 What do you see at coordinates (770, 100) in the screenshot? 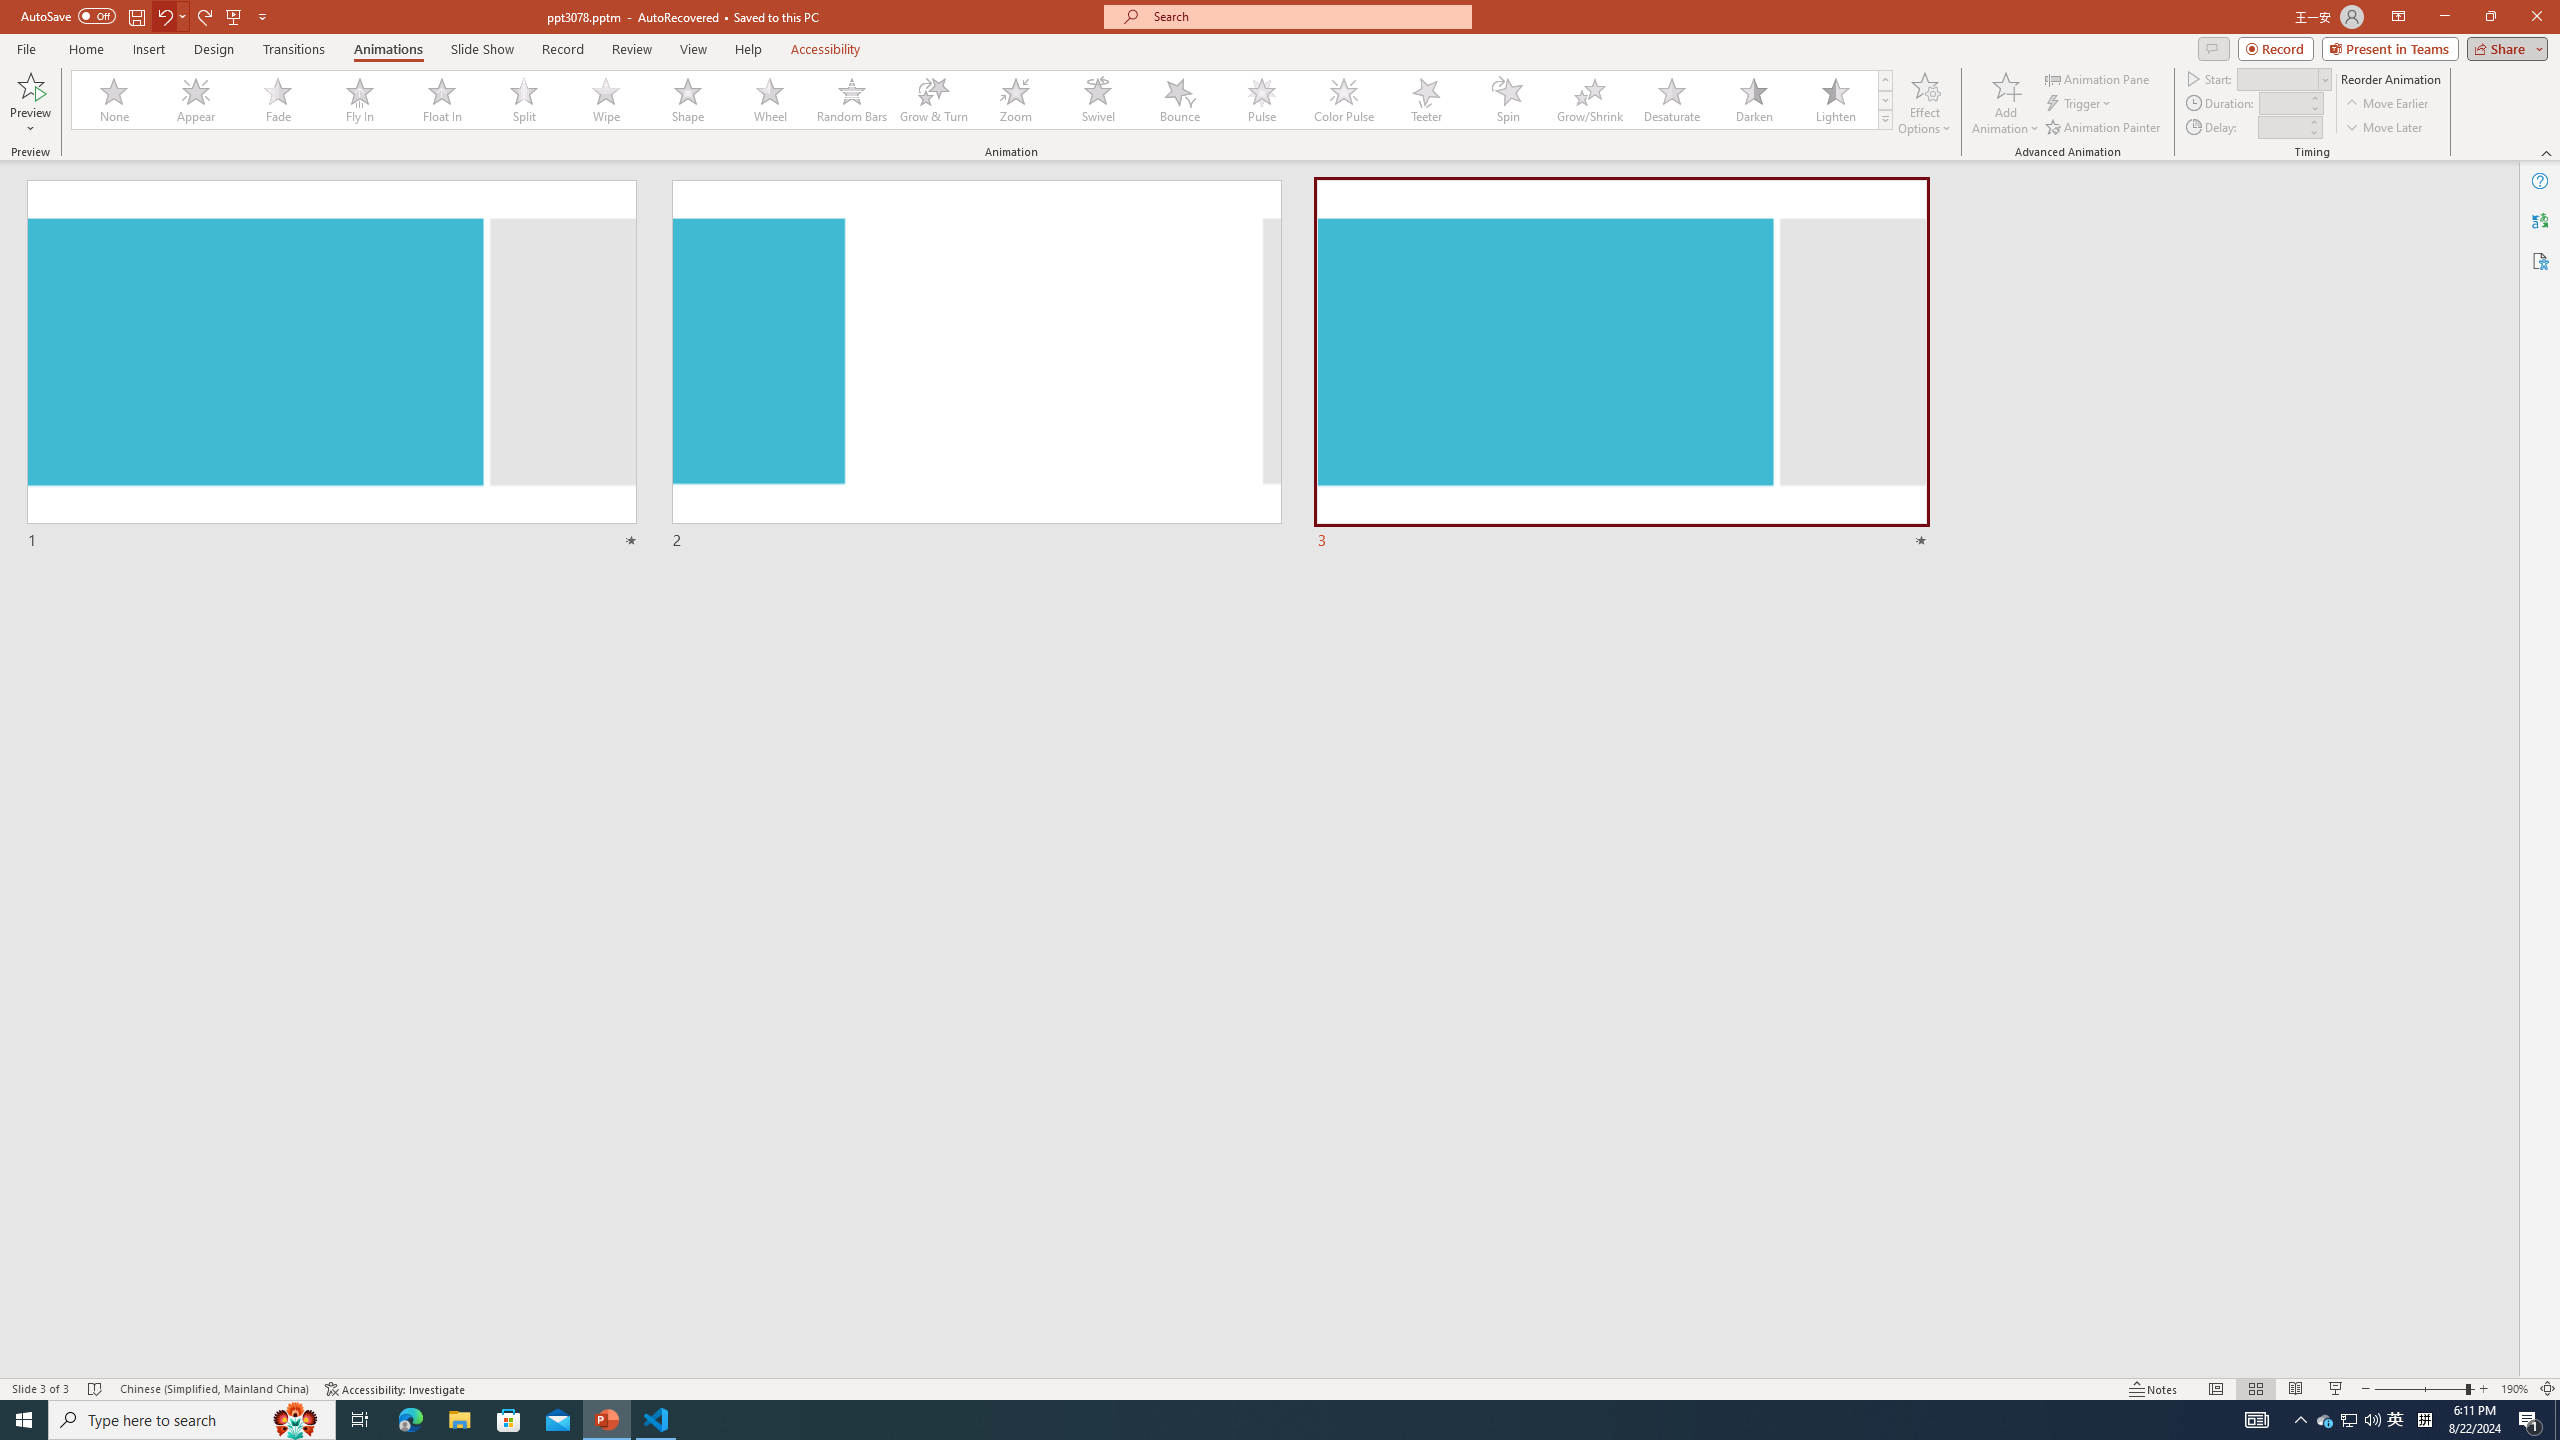
I see `Wheel` at bounding box center [770, 100].